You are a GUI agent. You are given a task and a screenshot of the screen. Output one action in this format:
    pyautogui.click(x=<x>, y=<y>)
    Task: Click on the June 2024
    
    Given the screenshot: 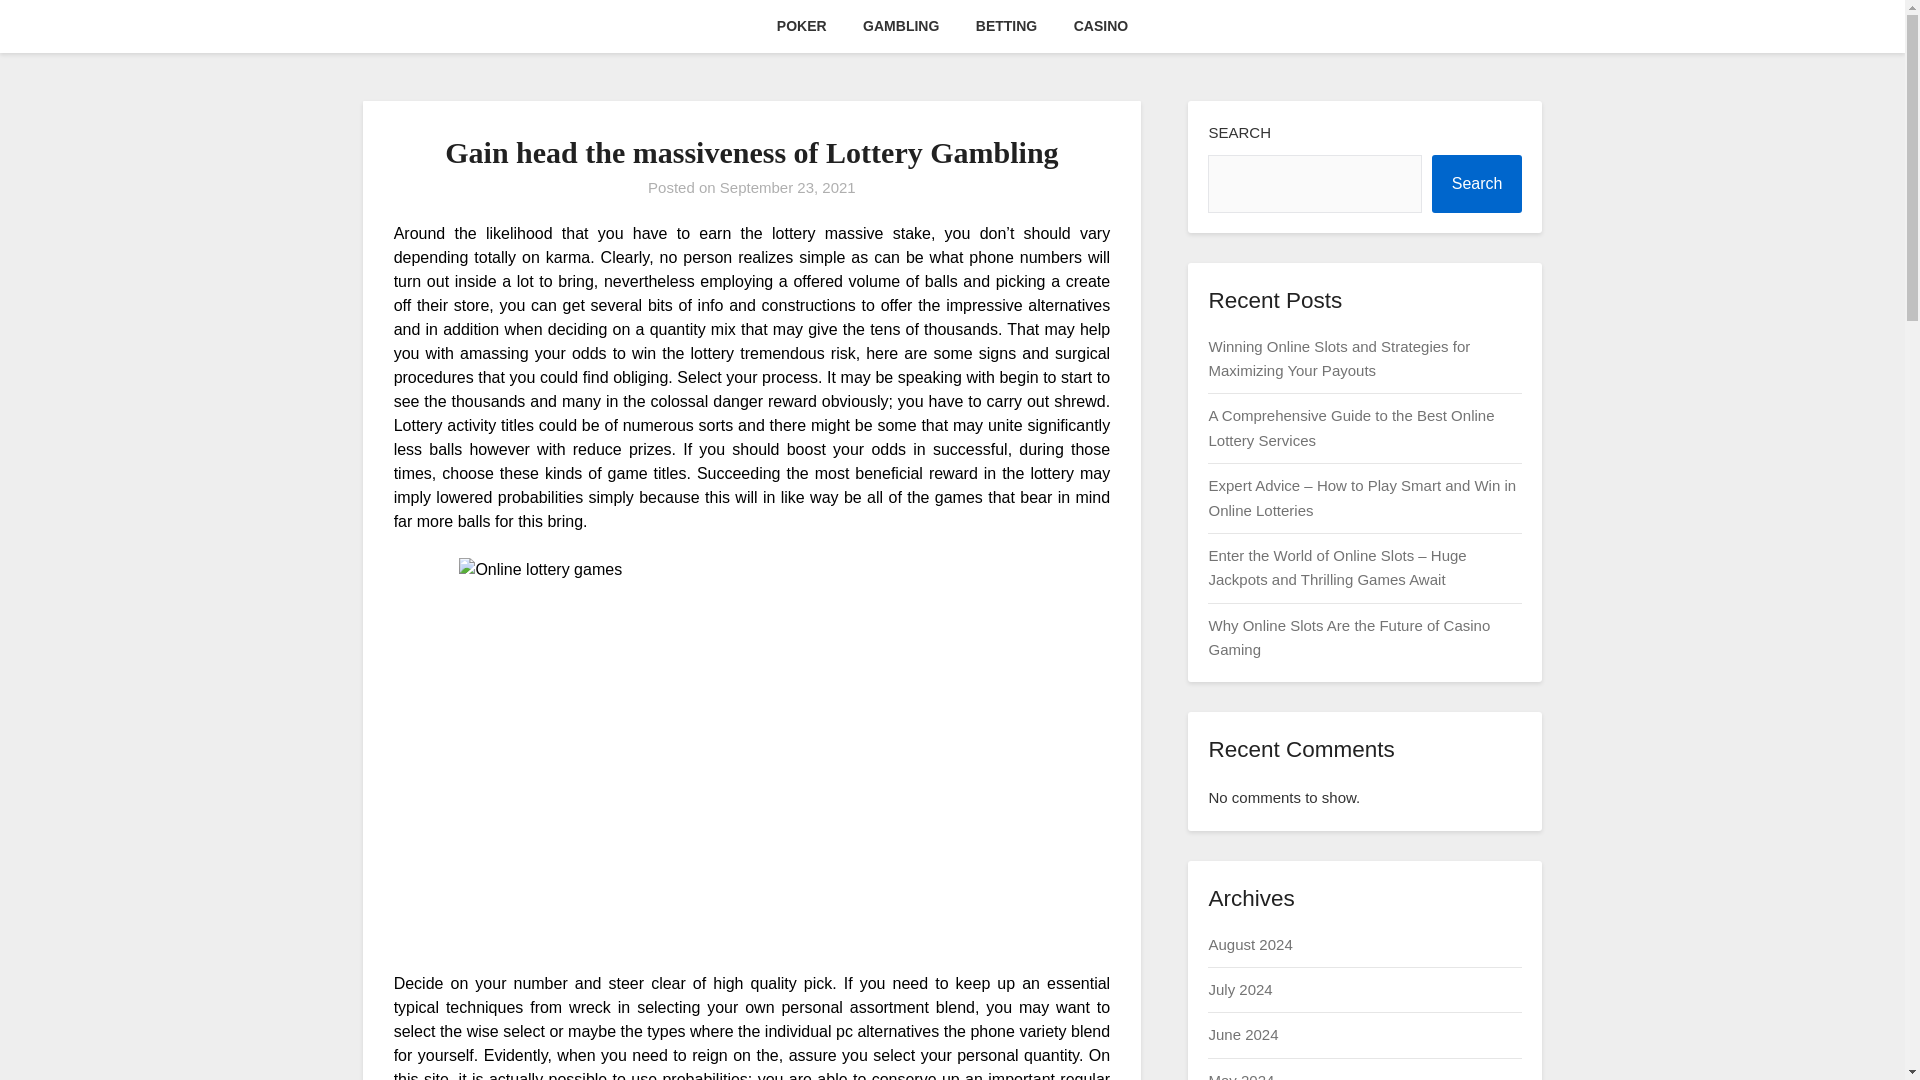 What is the action you would take?
    pyautogui.click(x=1242, y=1034)
    